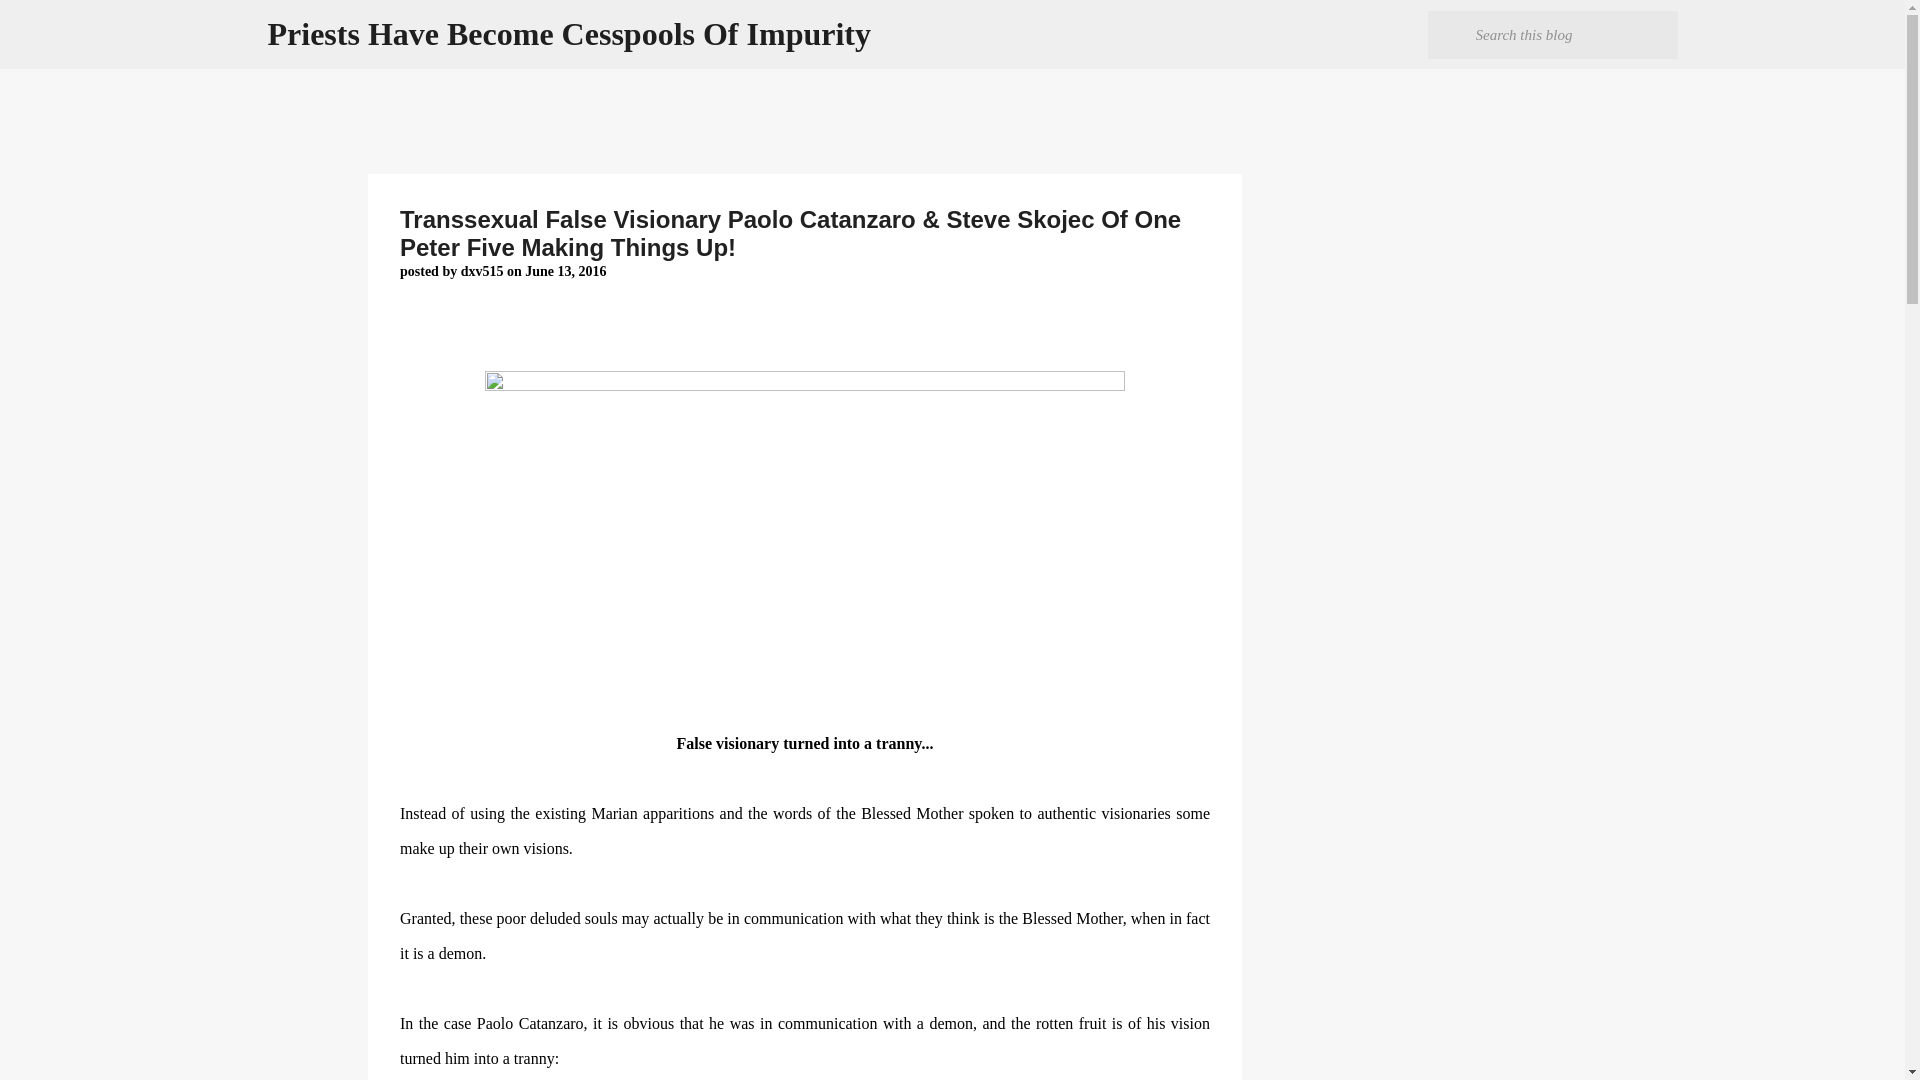 Image resolution: width=1920 pixels, height=1080 pixels. Describe the element at coordinates (565, 270) in the screenshot. I see `June 13, 2016` at that location.